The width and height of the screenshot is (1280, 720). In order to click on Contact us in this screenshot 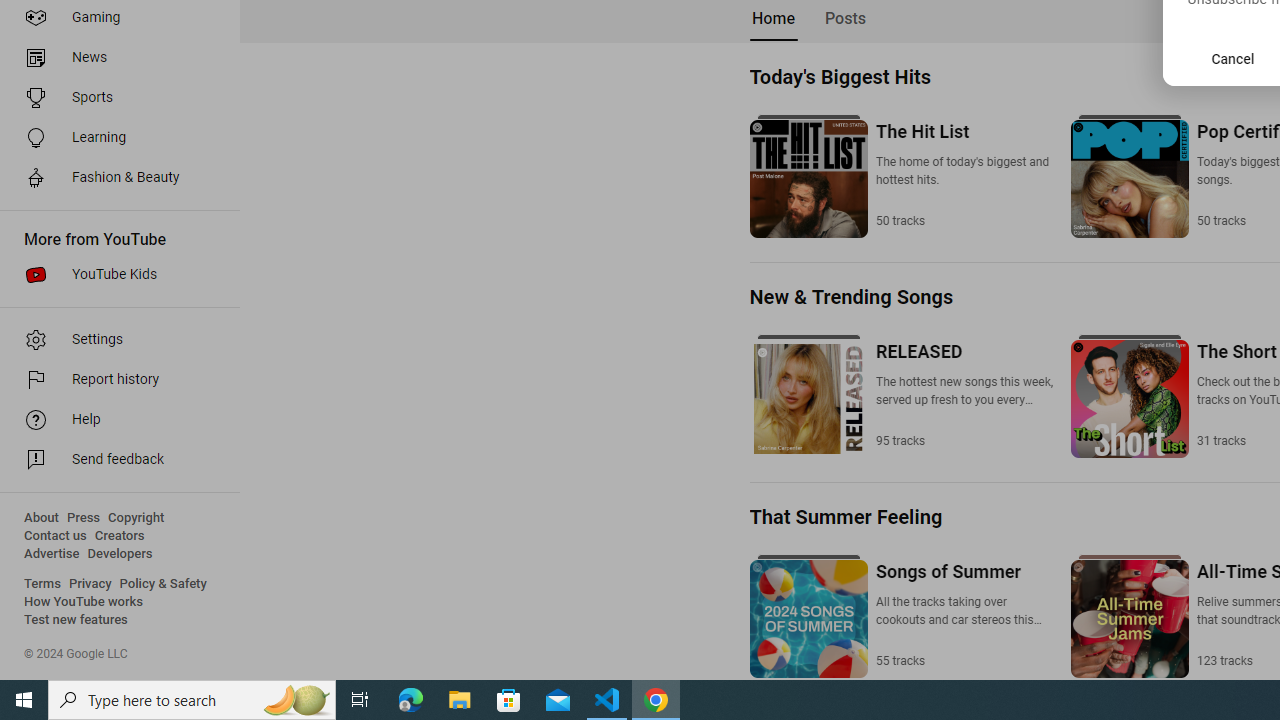, I will do `click(56, 536)`.